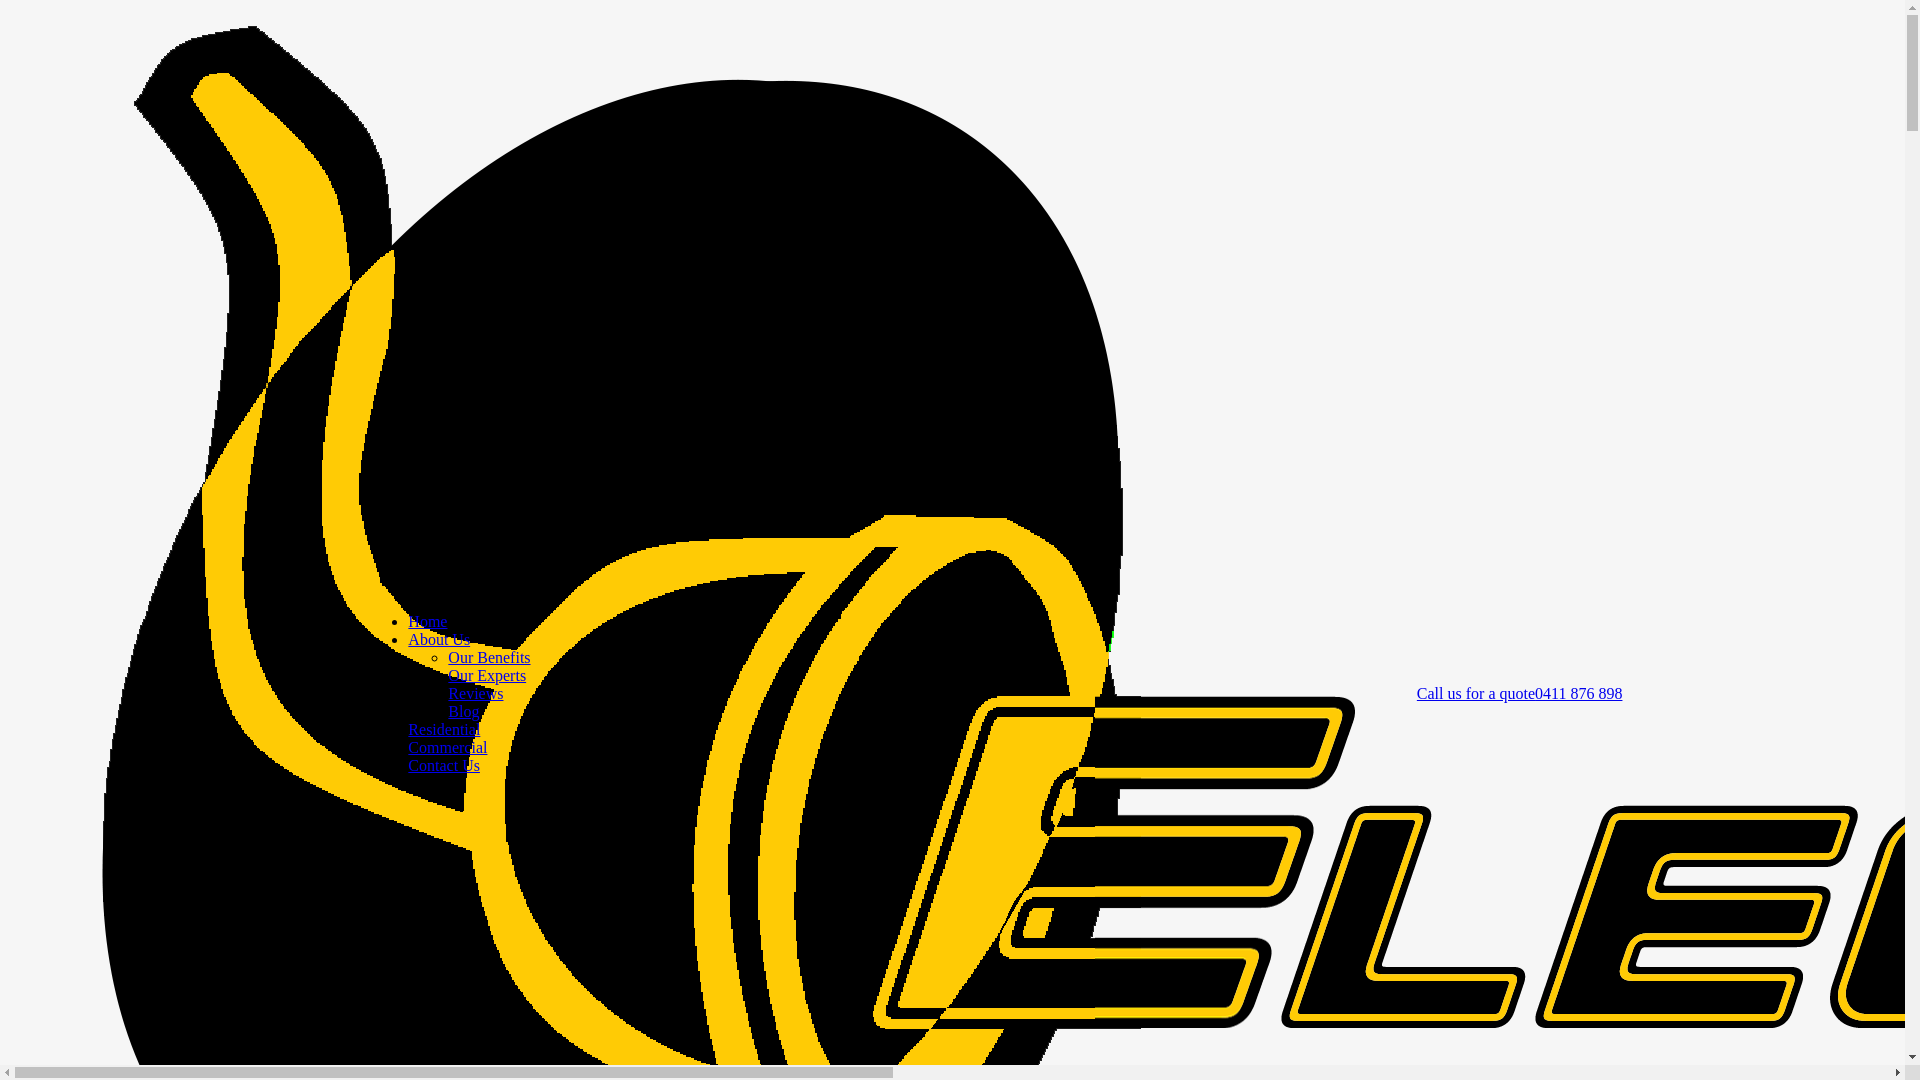  What do you see at coordinates (448, 748) in the screenshot?
I see `Commercial` at bounding box center [448, 748].